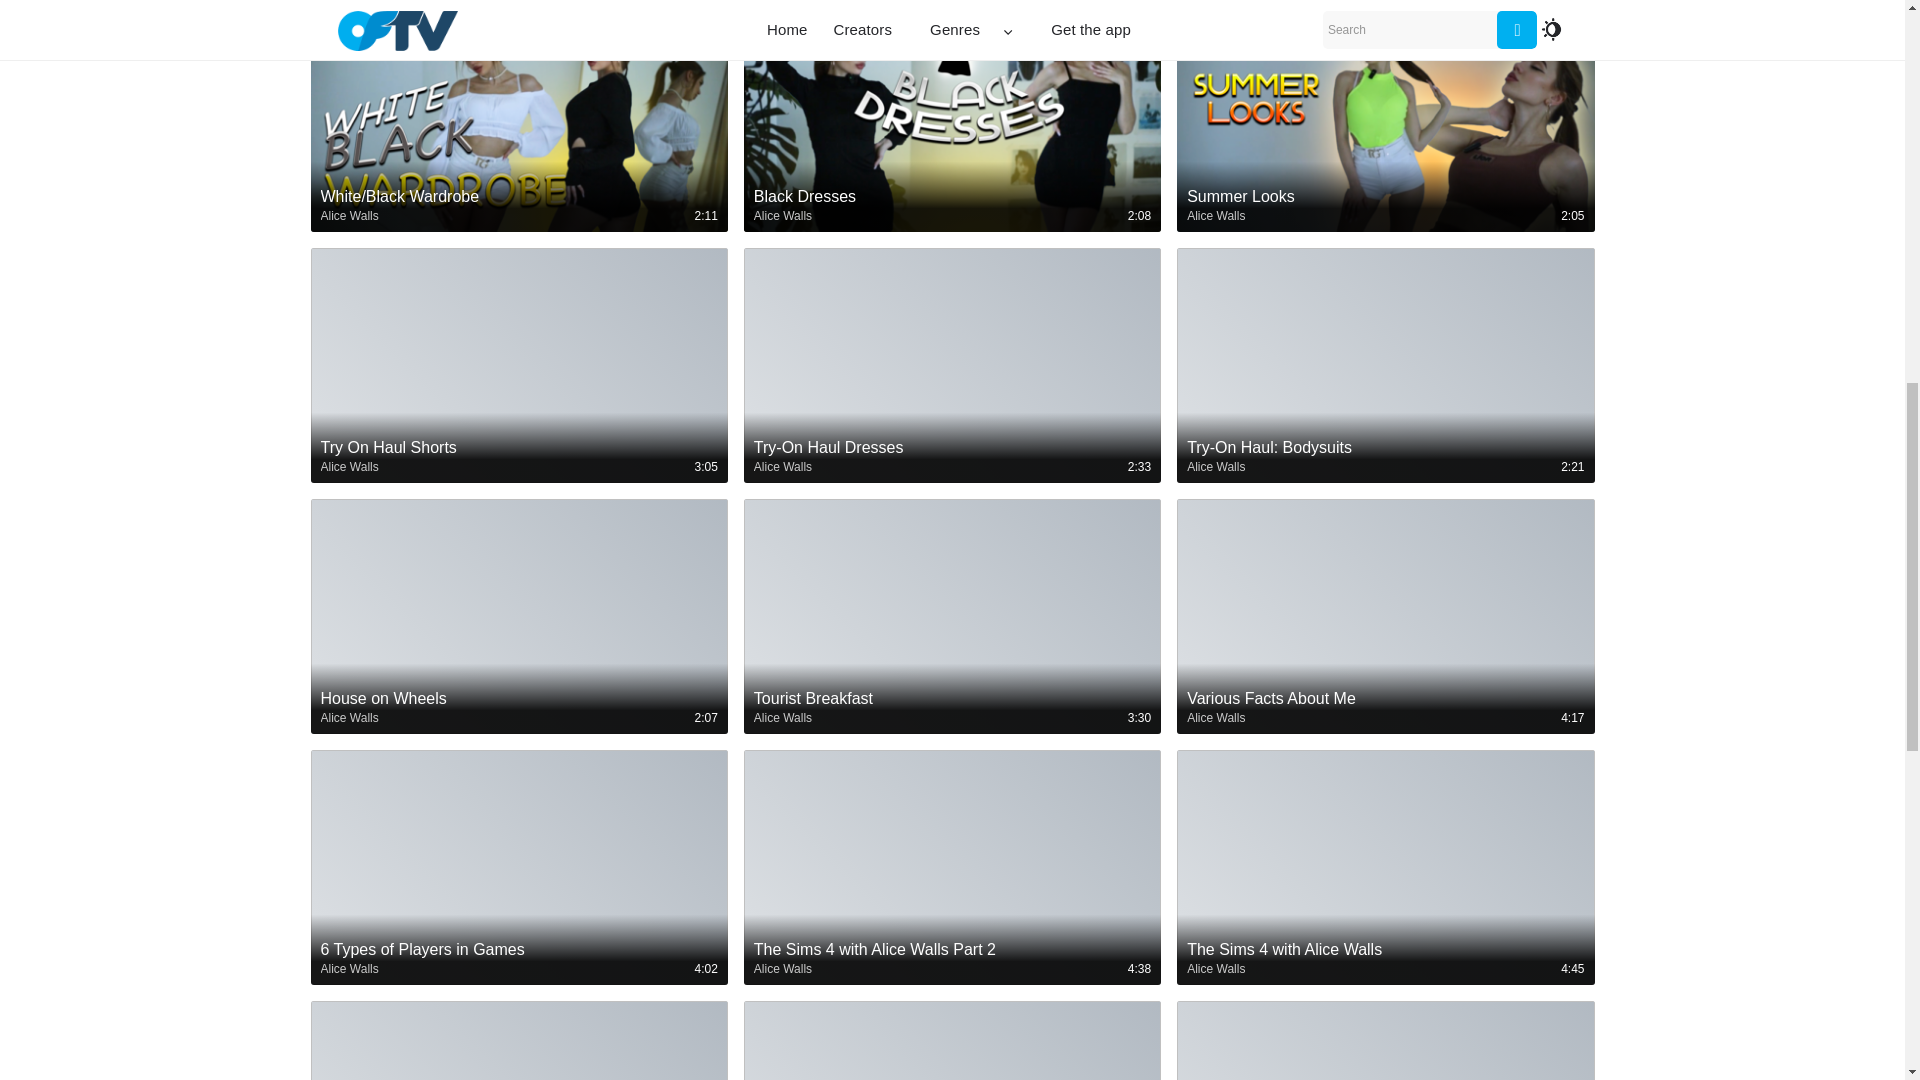 This screenshot has width=1920, height=1080. What do you see at coordinates (952, 448) in the screenshot?
I see `Try-On Haul Dresses` at bounding box center [952, 448].